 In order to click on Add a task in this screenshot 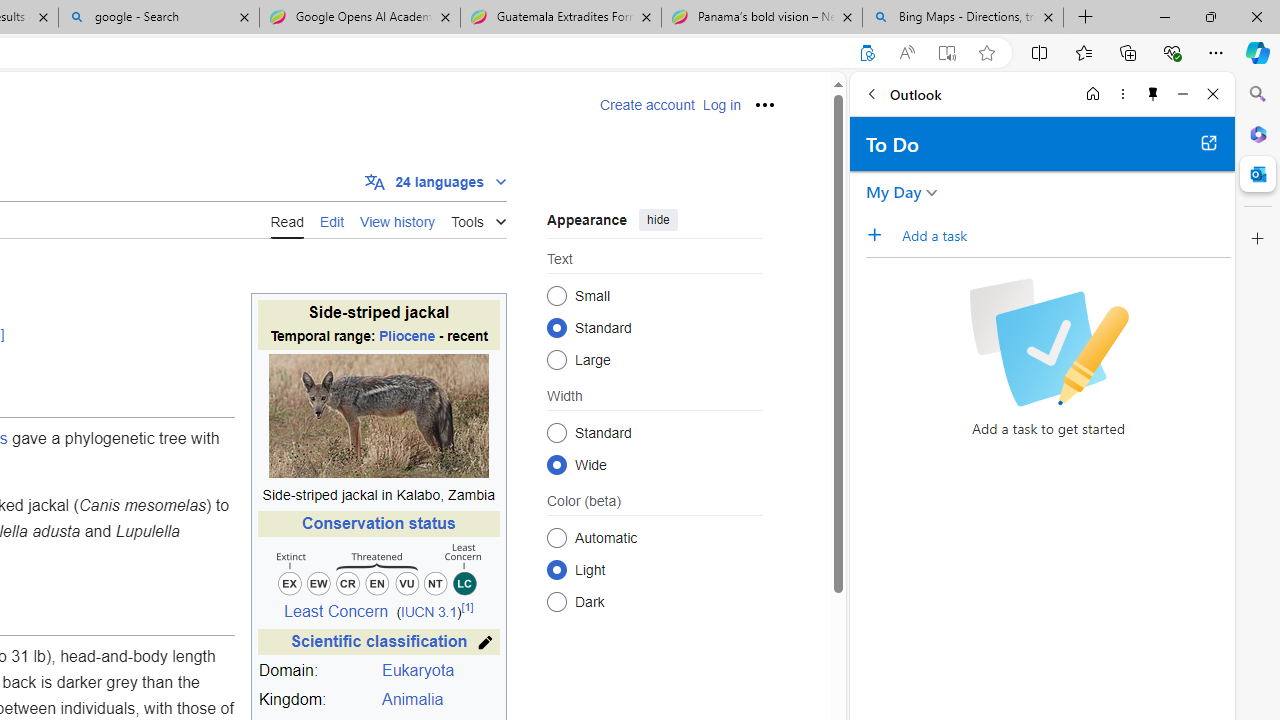, I will do `click(1065, 235)`.